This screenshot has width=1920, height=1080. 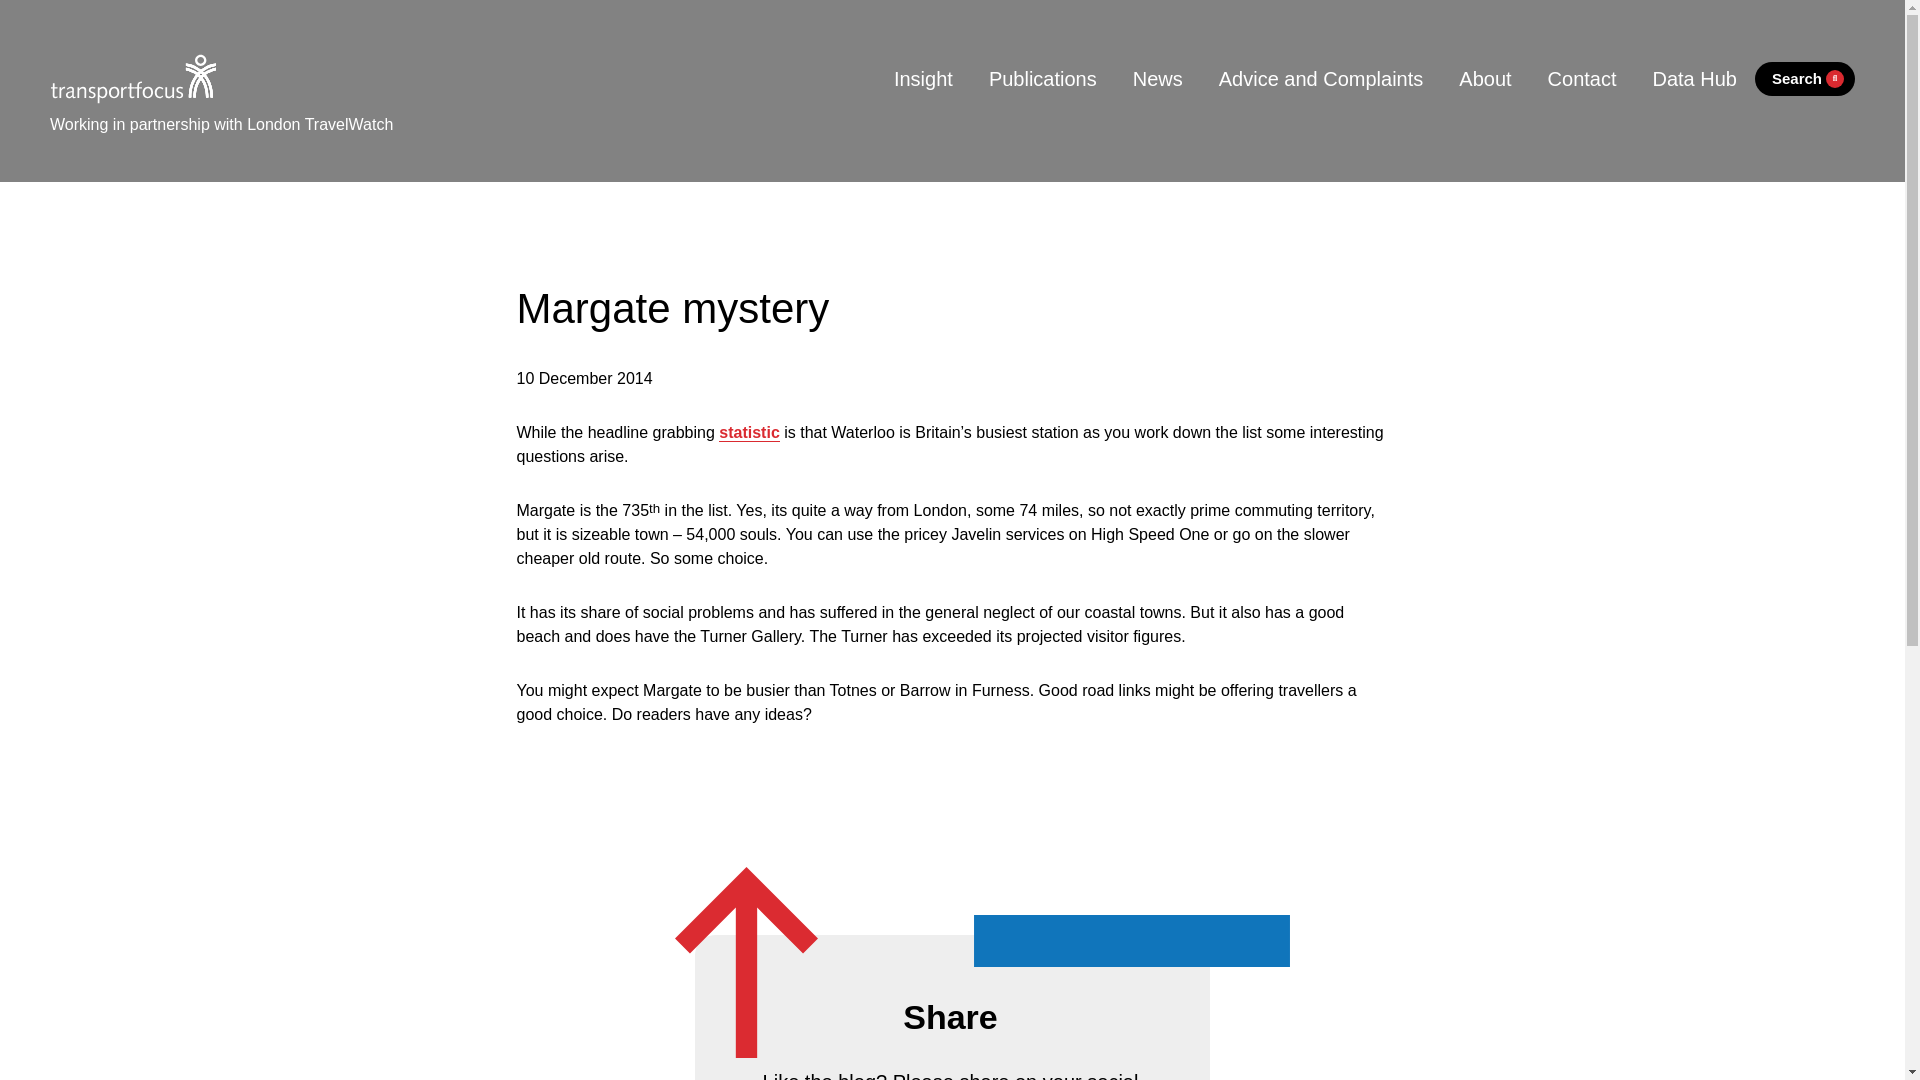 What do you see at coordinates (1694, 78) in the screenshot?
I see `Data Hub` at bounding box center [1694, 78].